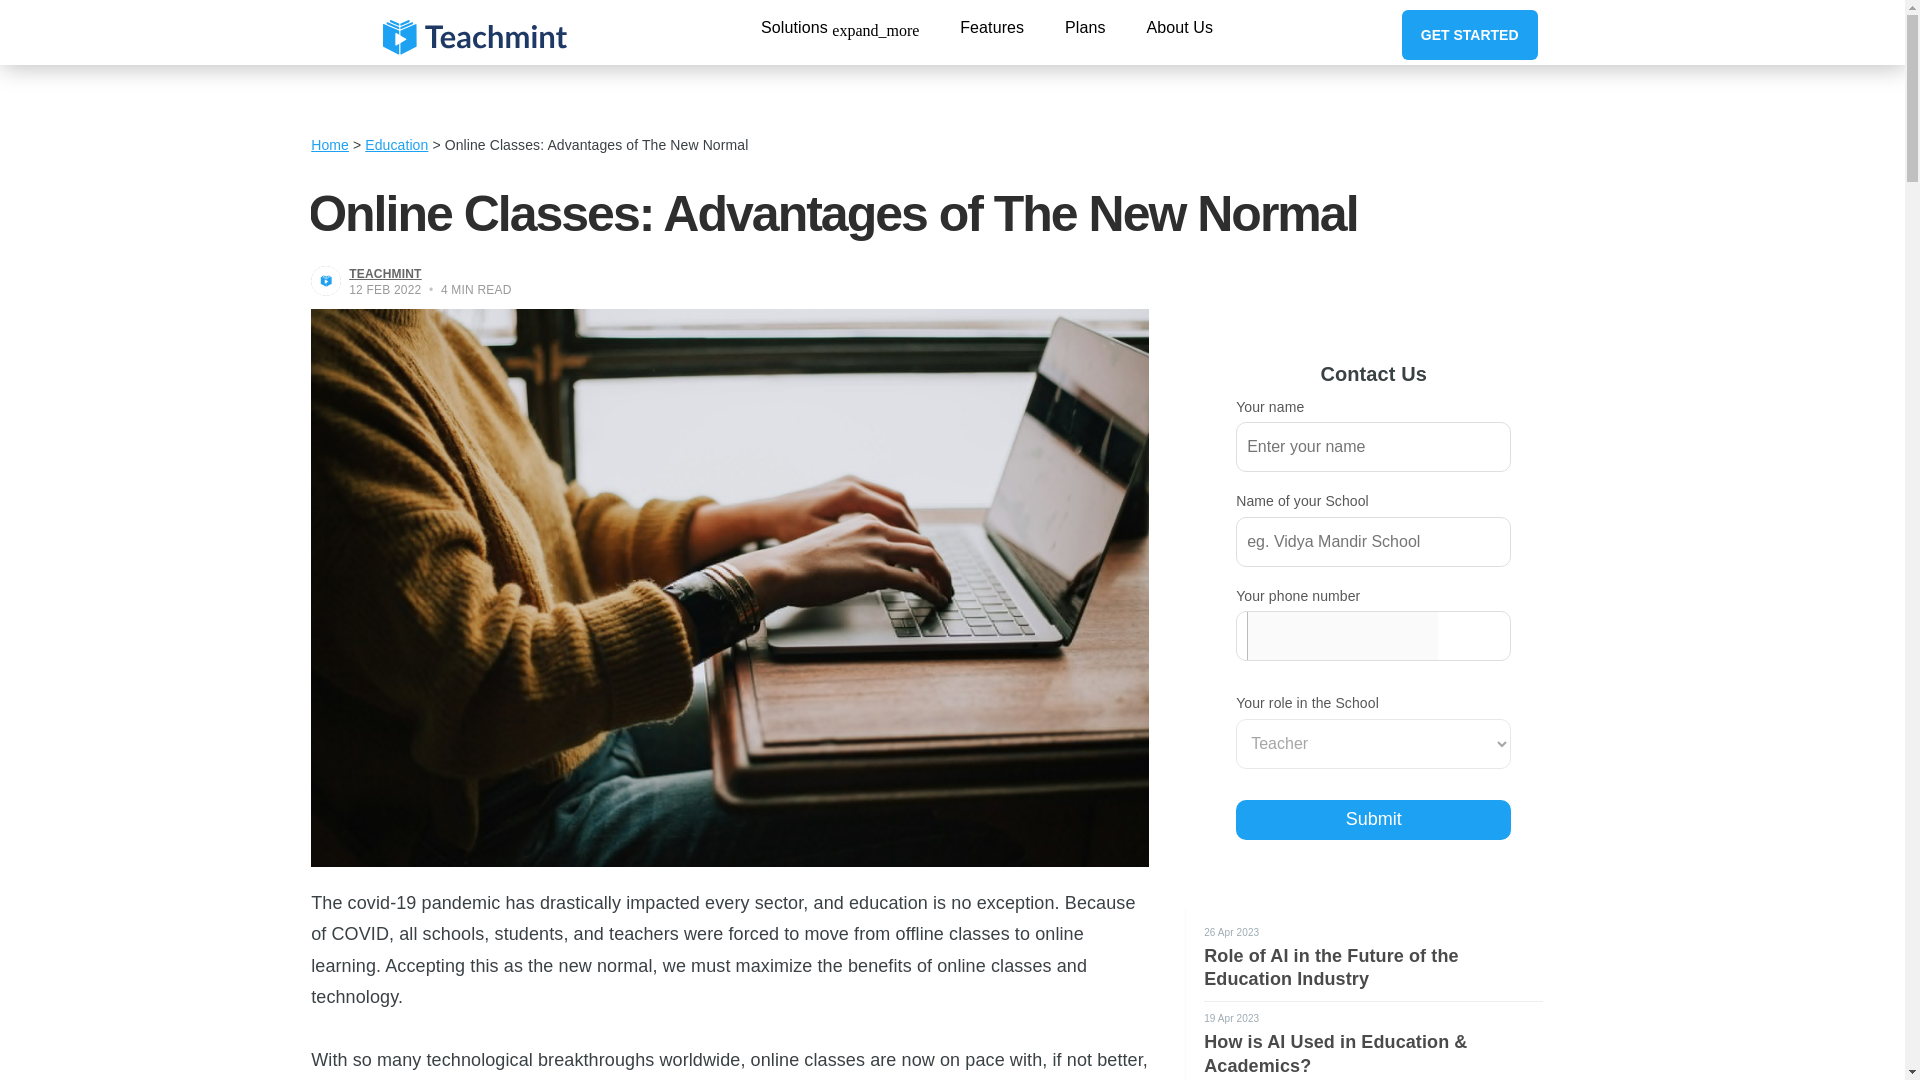 This screenshot has width=1920, height=1080. What do you see at coordinates (992, 27) in the screenshot?
I see `Features` at bounding box center [992, 27].